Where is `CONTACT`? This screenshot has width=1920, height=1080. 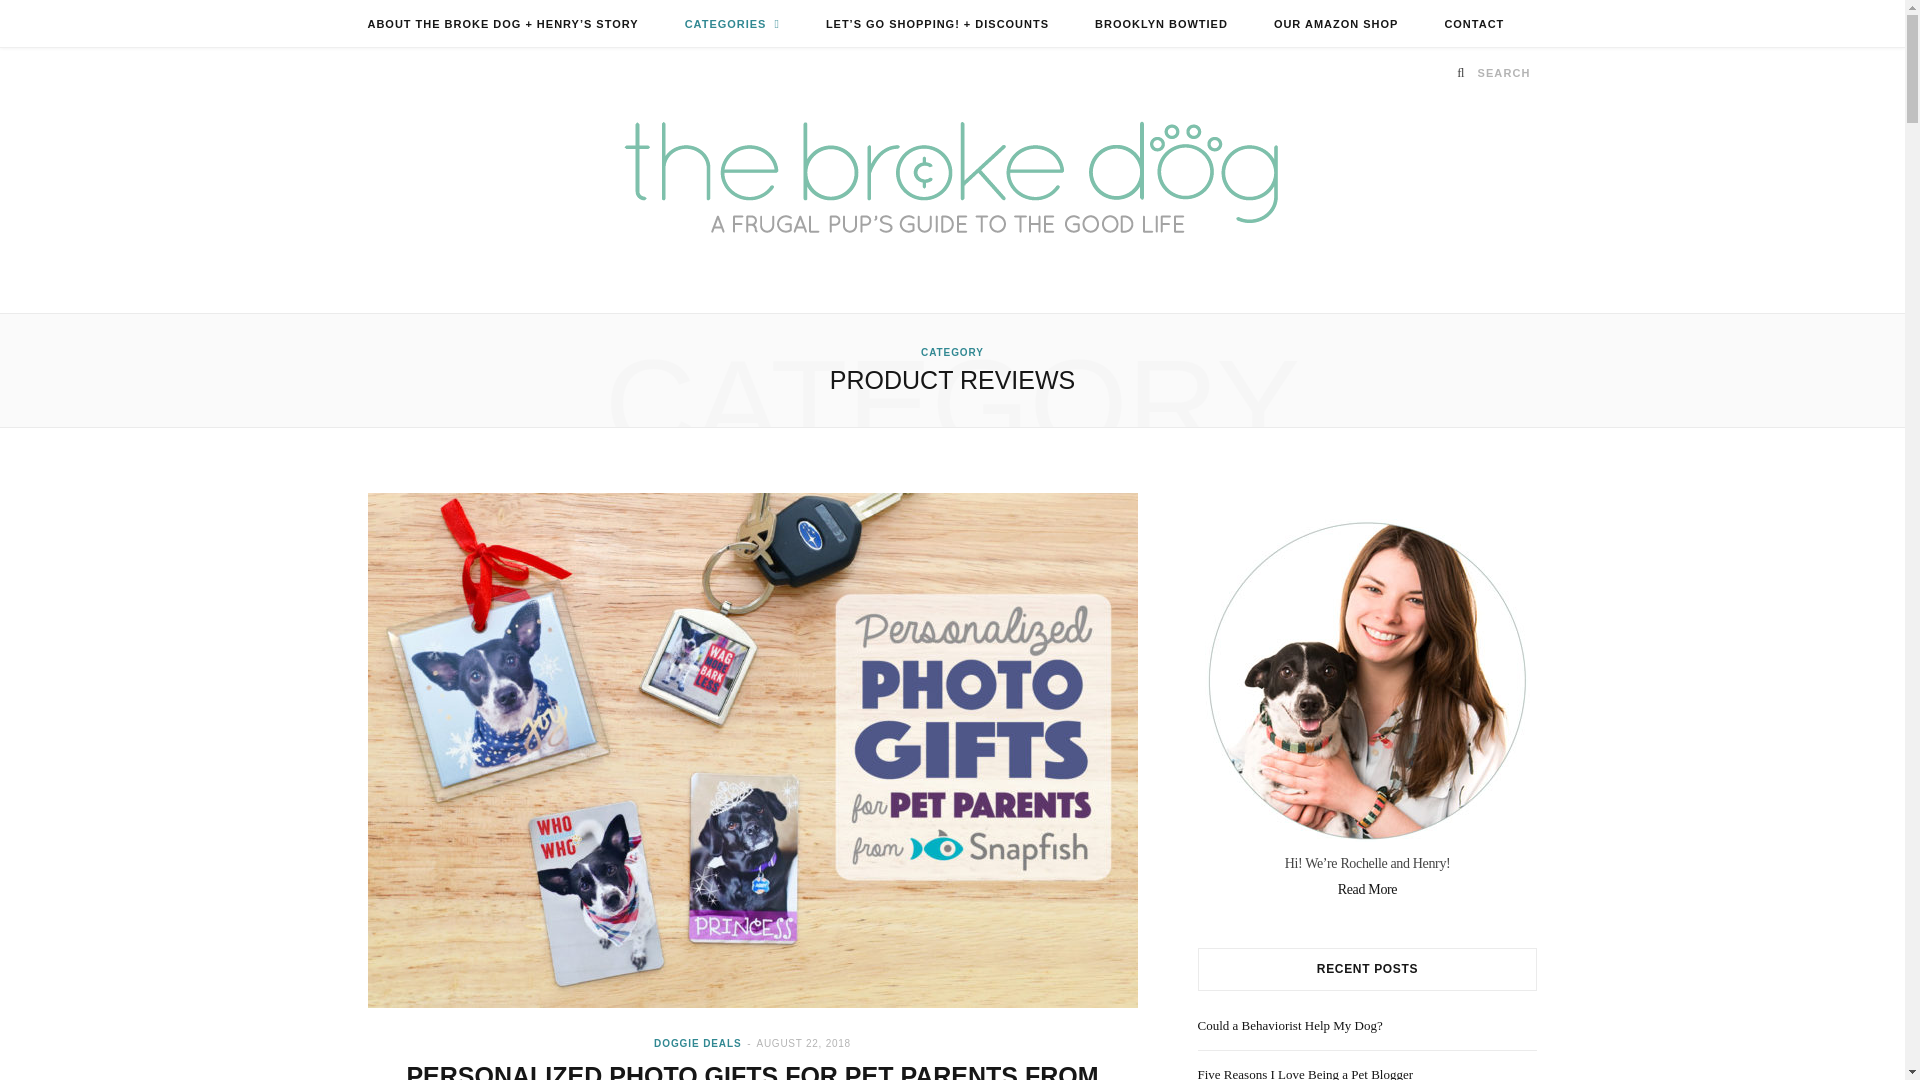 CONTACT is located at coordinates (1473, 24).